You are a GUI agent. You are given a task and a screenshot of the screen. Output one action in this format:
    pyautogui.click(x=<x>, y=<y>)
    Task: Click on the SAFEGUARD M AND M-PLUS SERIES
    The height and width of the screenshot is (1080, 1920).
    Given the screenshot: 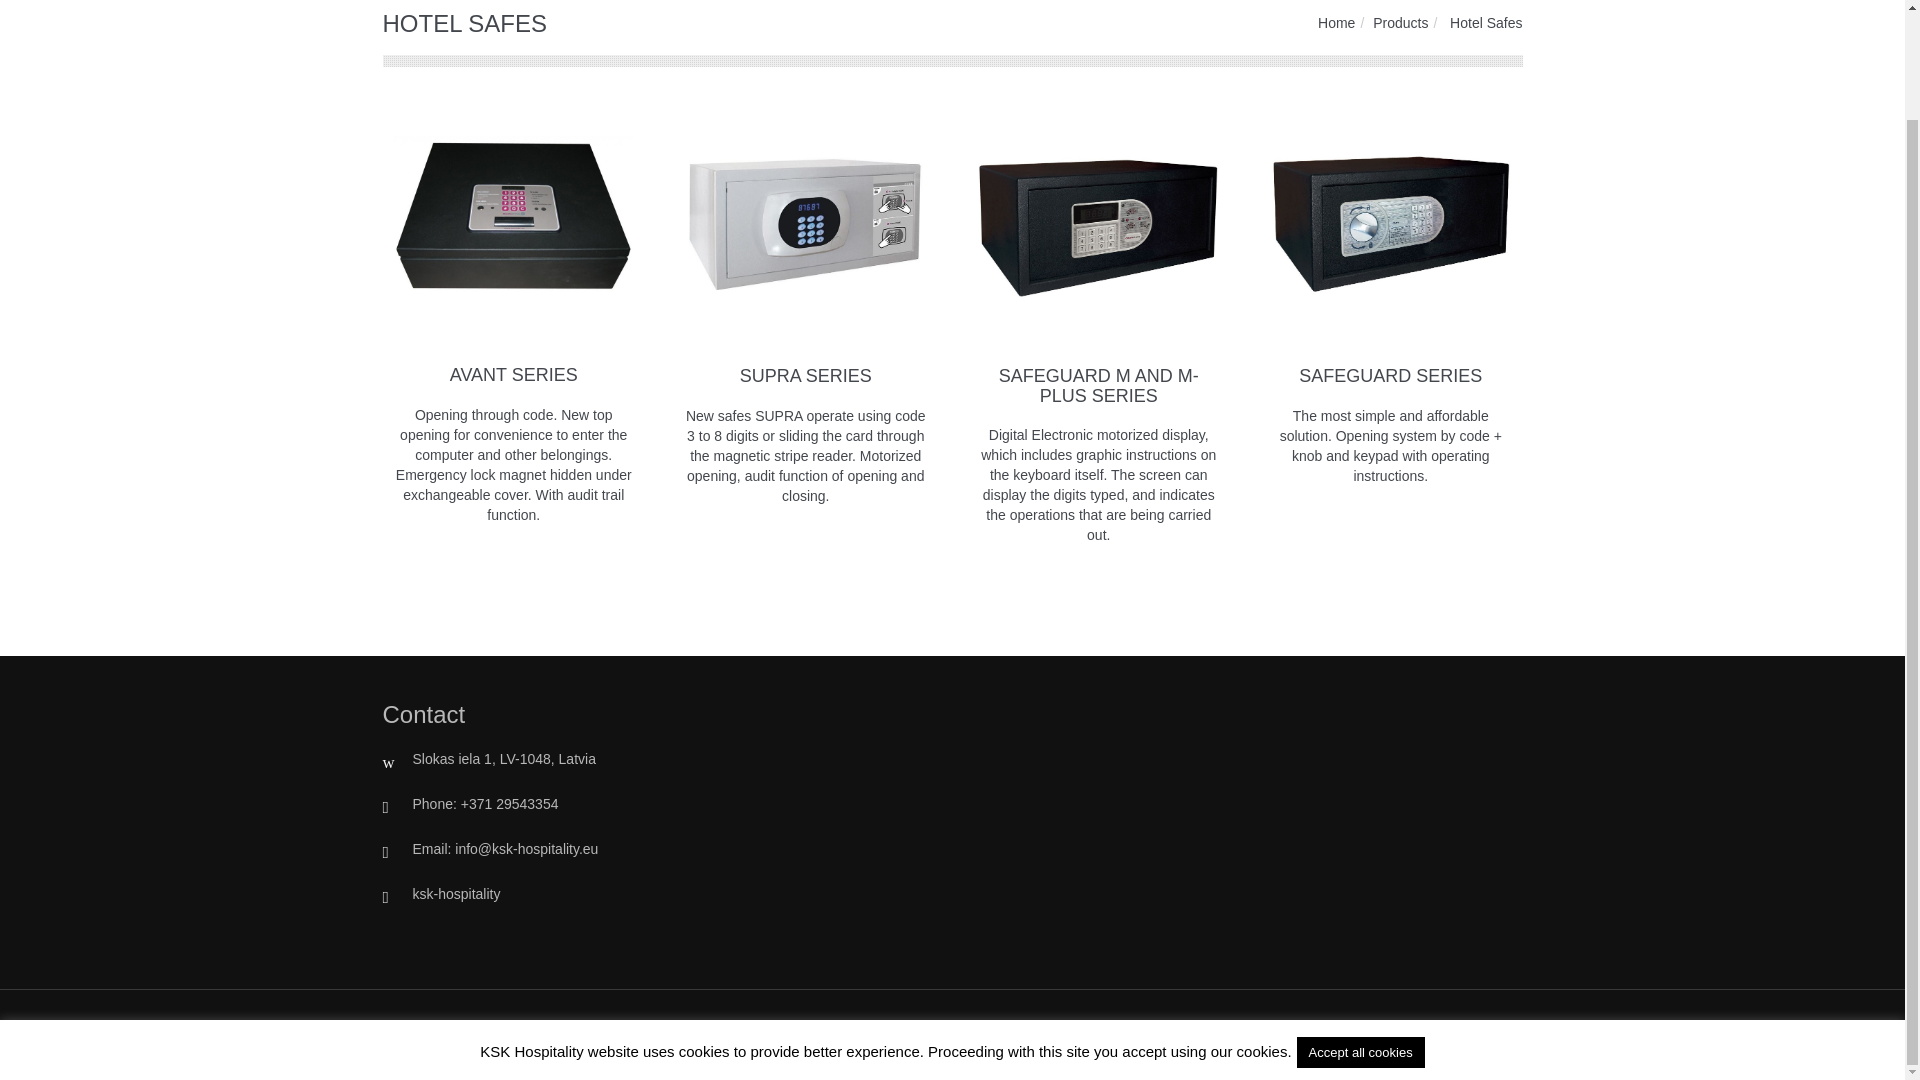 What is the action you would take?
    pyautogui.click(x=1098, y=386)
    